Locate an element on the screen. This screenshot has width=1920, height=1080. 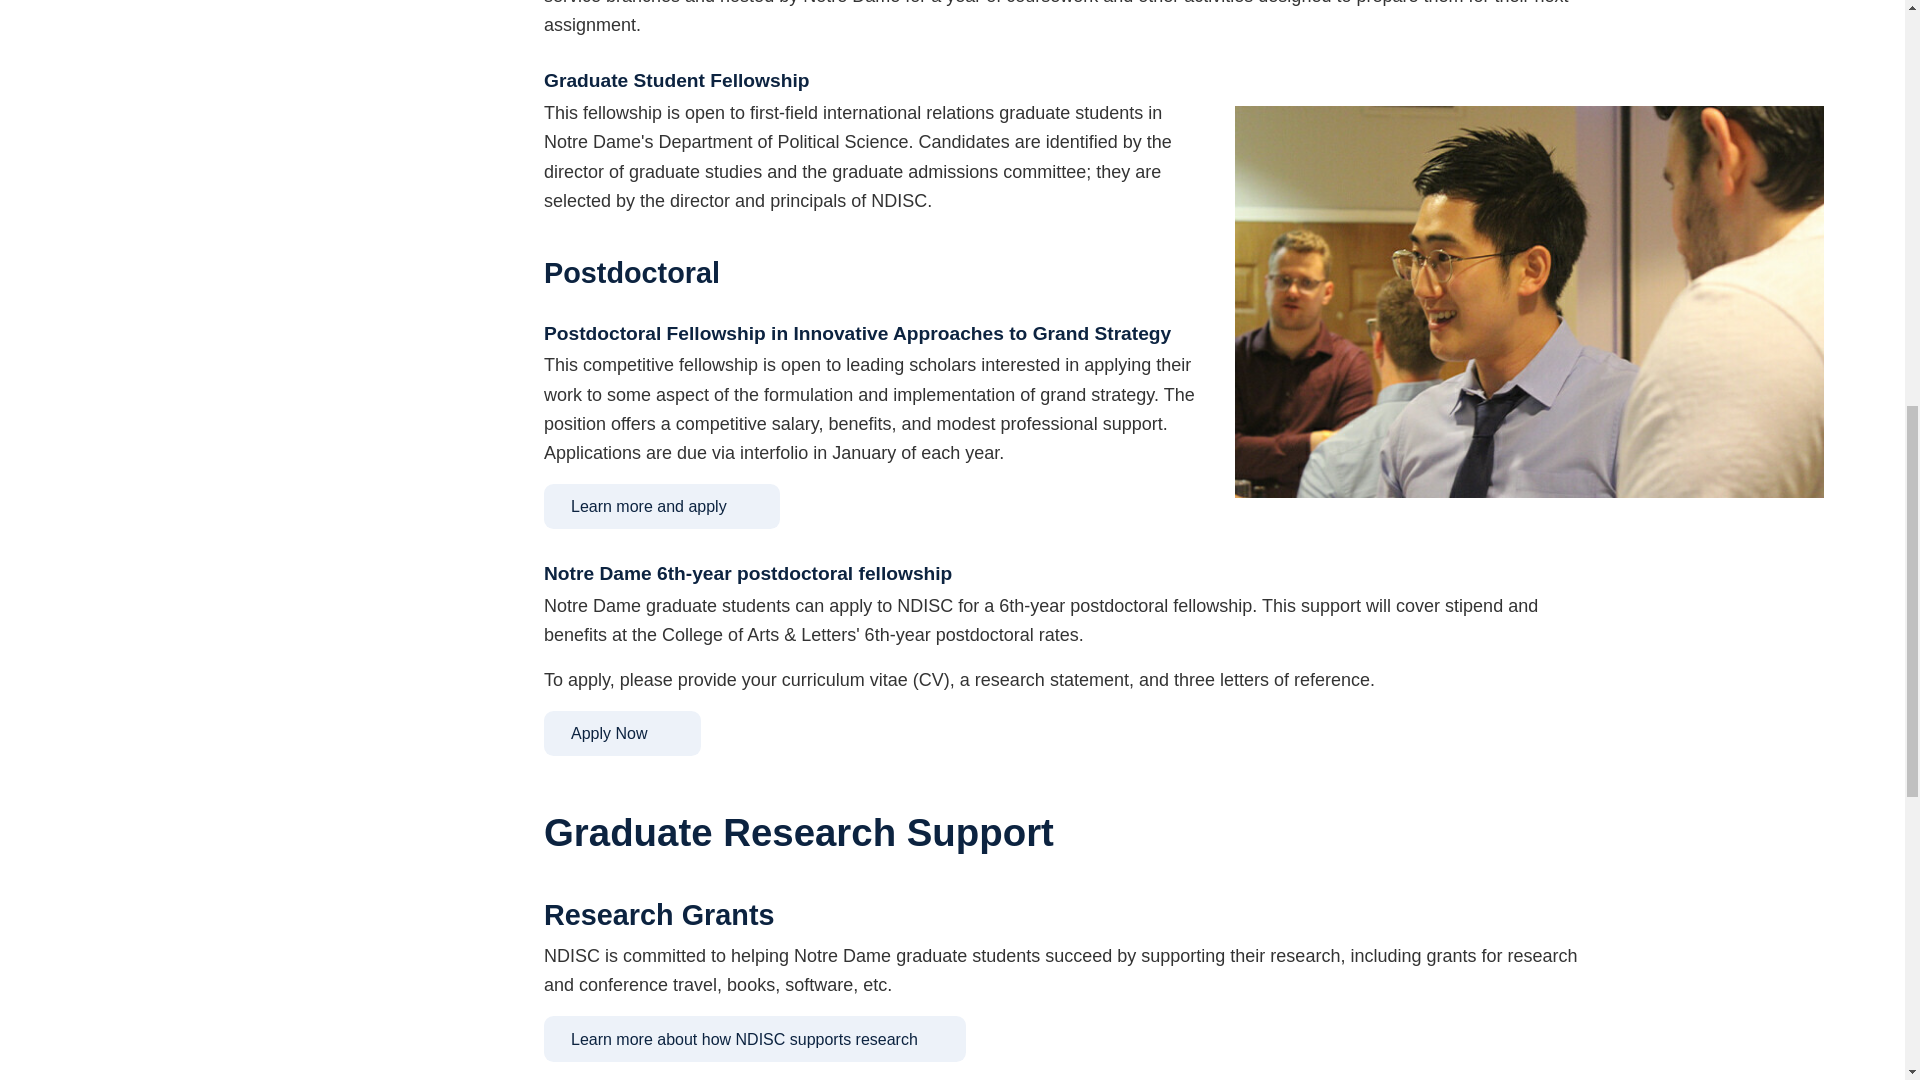
Learn more and apply is located at coordinates (661, 506).